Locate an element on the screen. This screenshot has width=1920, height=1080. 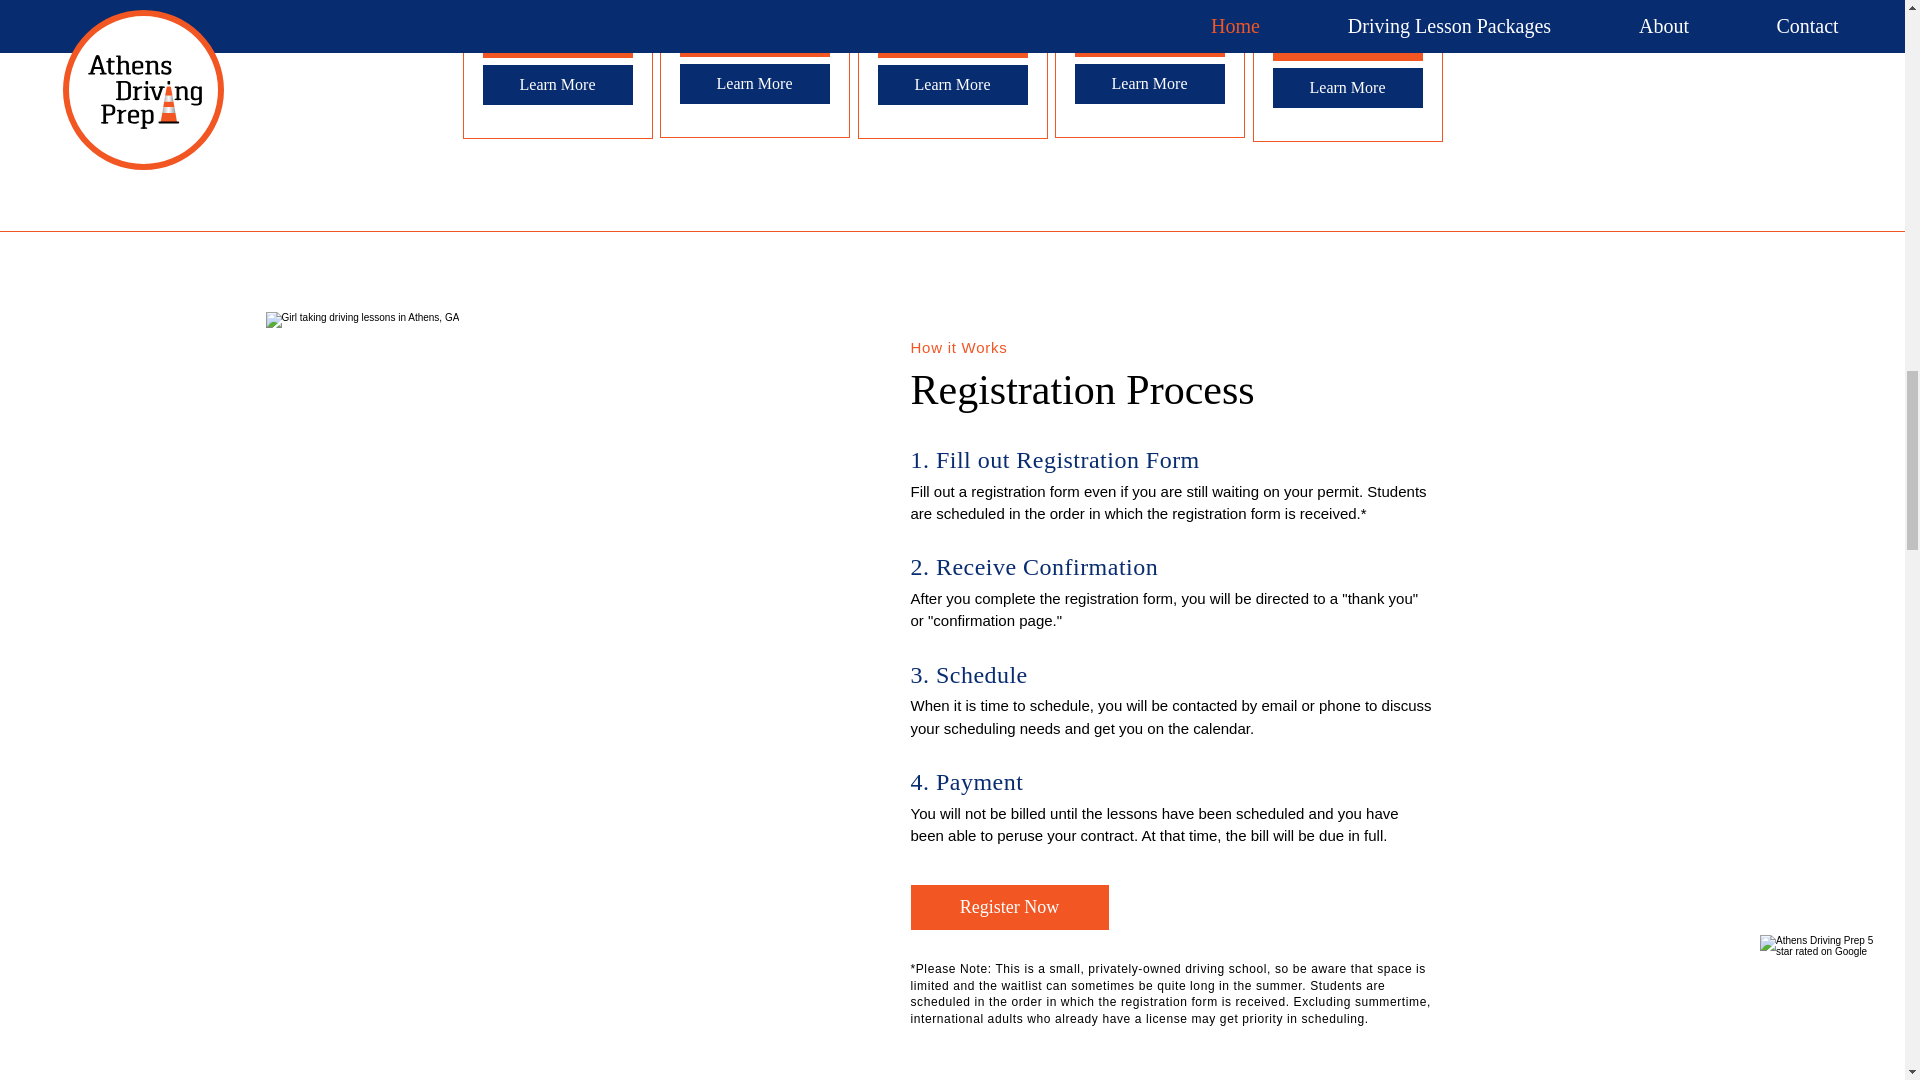
Register is located at coordinates (1148, 37).